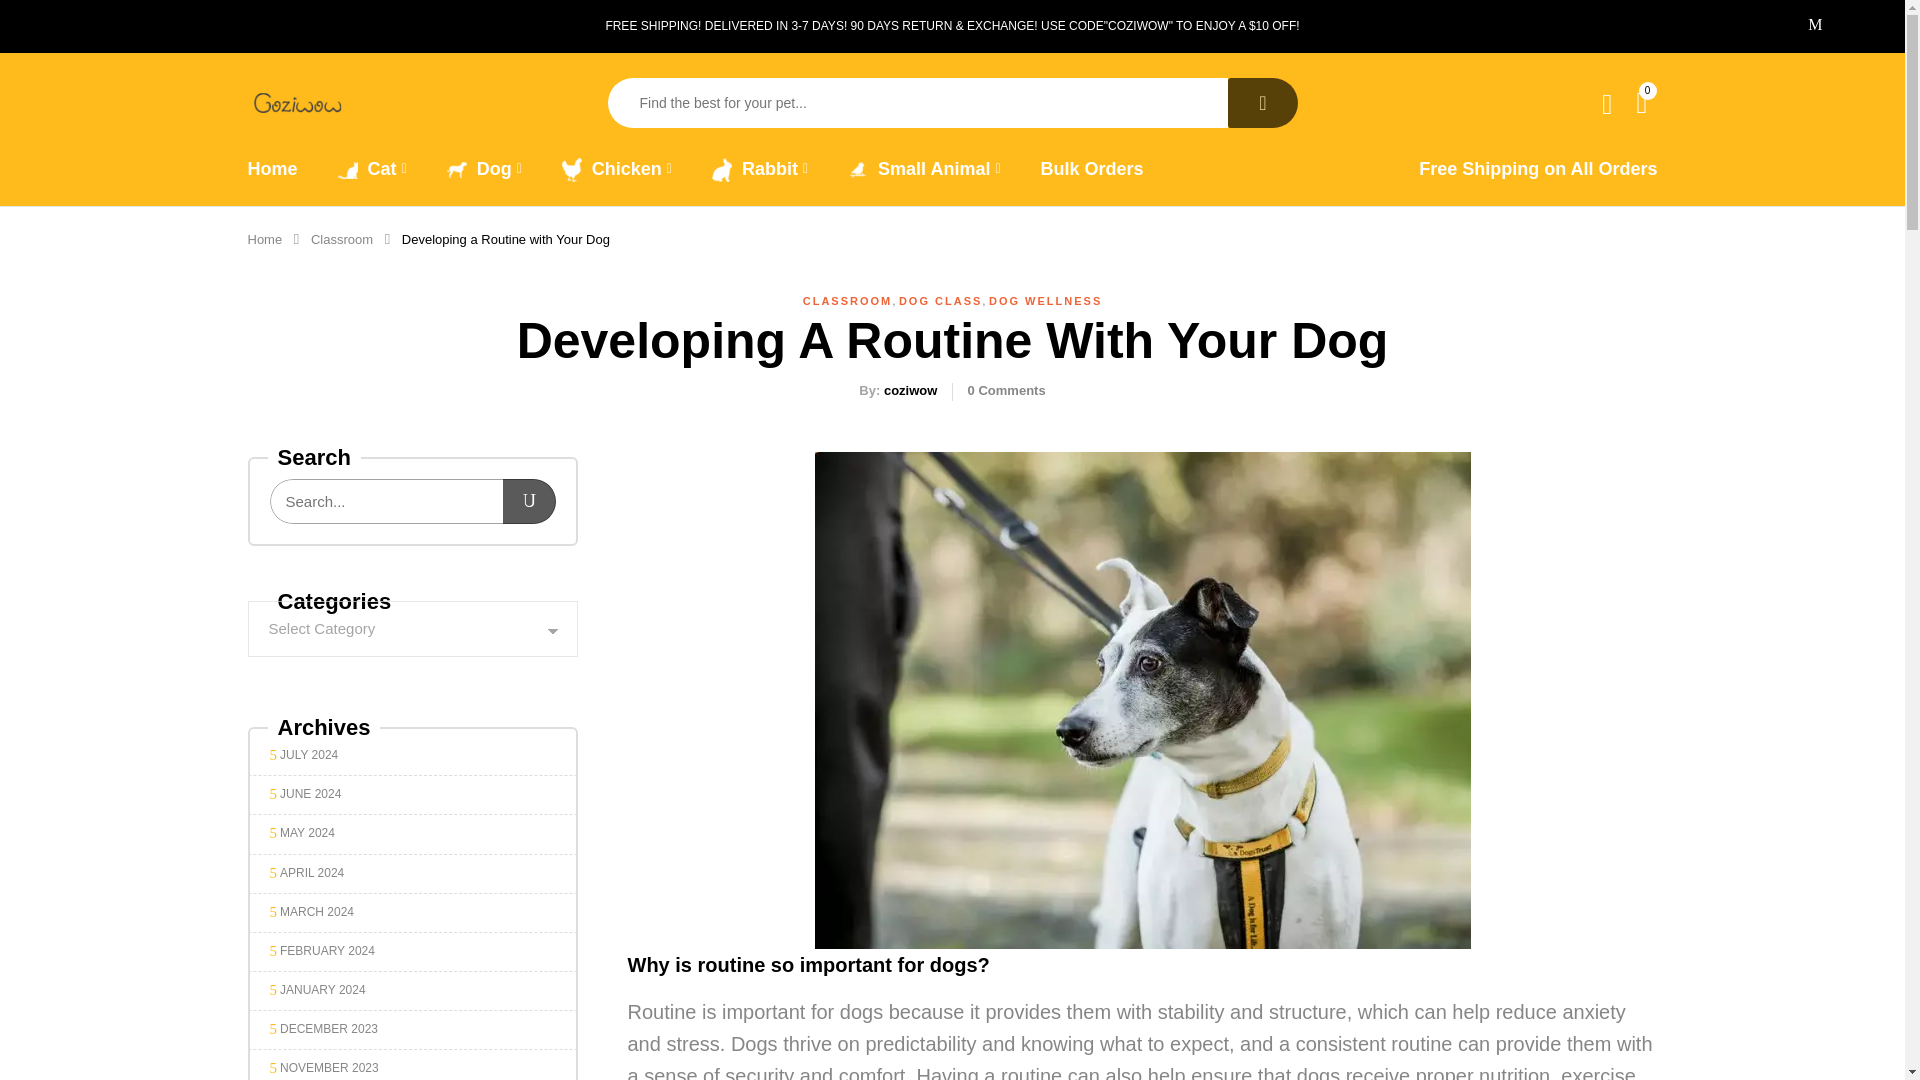 The height and width of the screenshot is (1080, 1920). What do you see at coordinates (1262, 102) in the screenshot?
I see `search` at bounding box center [1262, 102].